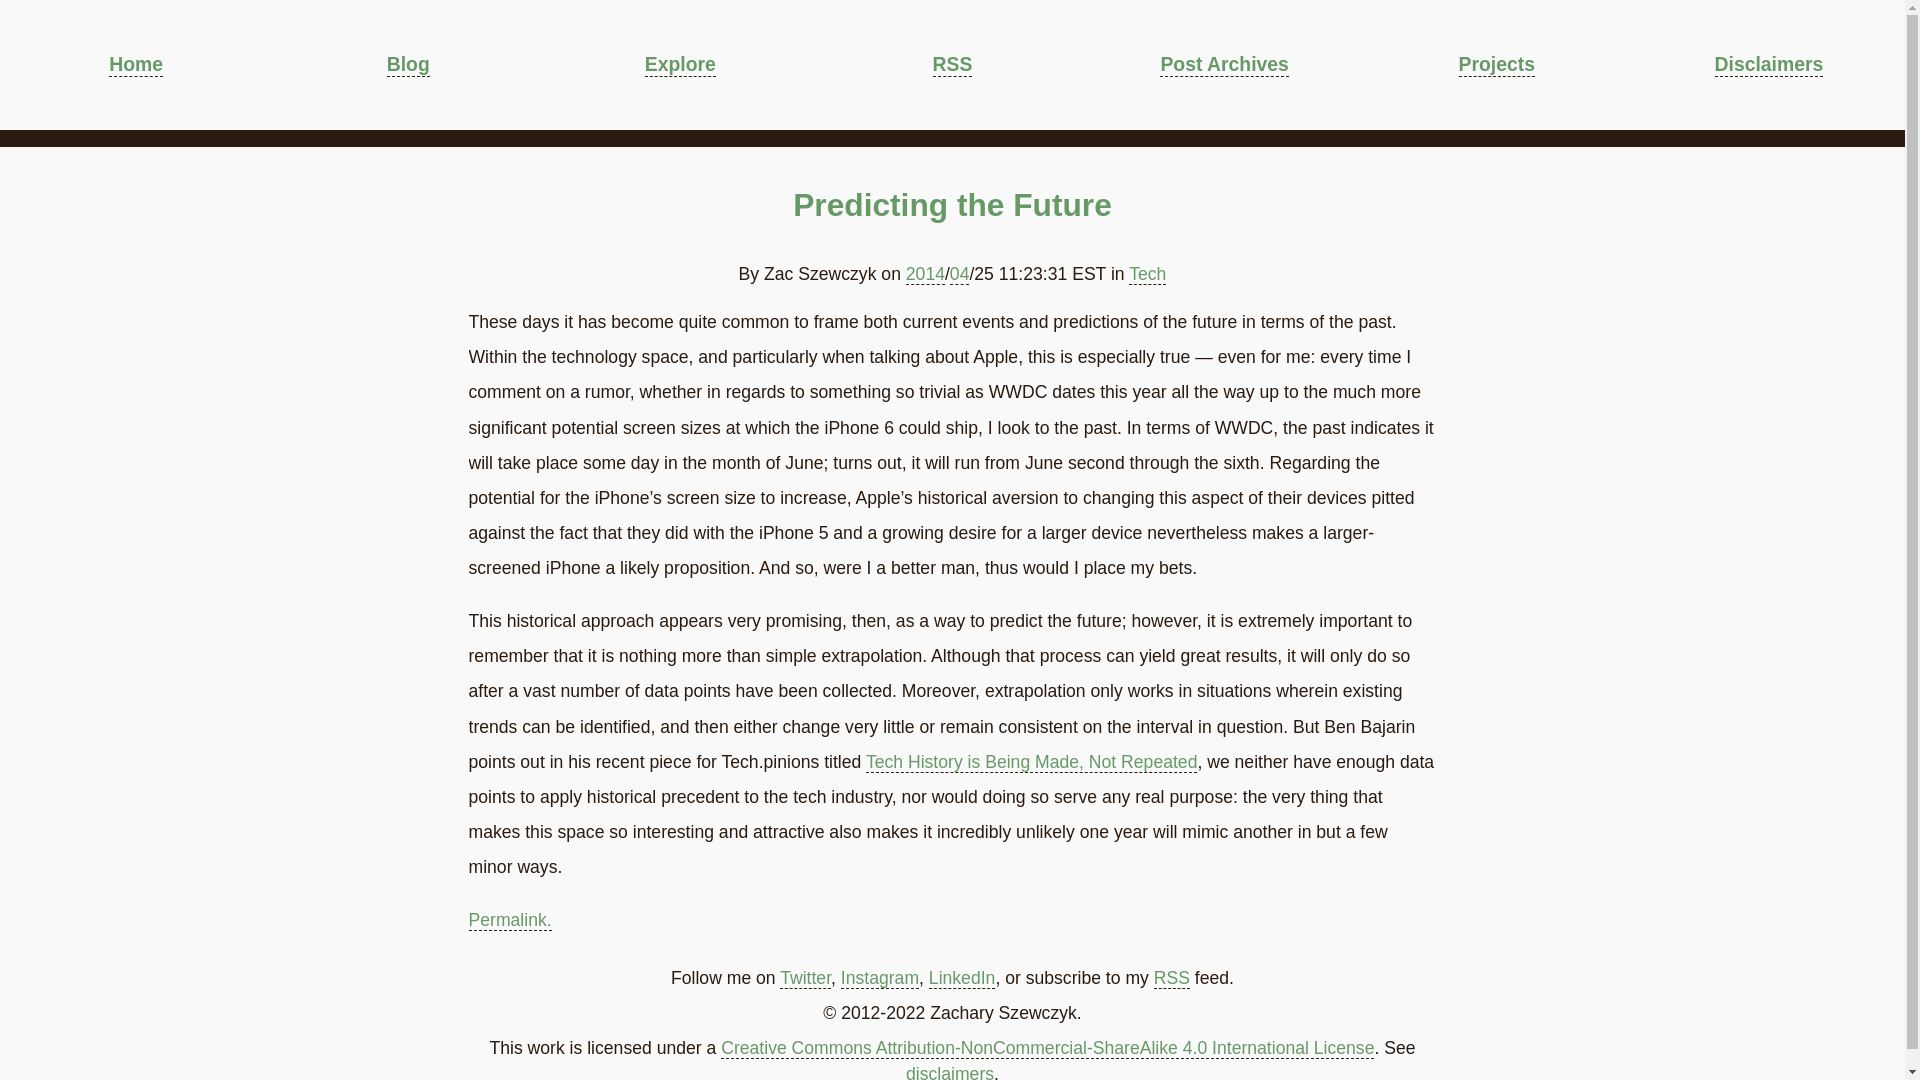 The image size is (1920, 1080). What do you see at coordinates (952, 204) in the screenshot?
I see `Predicting the Future` at bounding box center [952, 204].